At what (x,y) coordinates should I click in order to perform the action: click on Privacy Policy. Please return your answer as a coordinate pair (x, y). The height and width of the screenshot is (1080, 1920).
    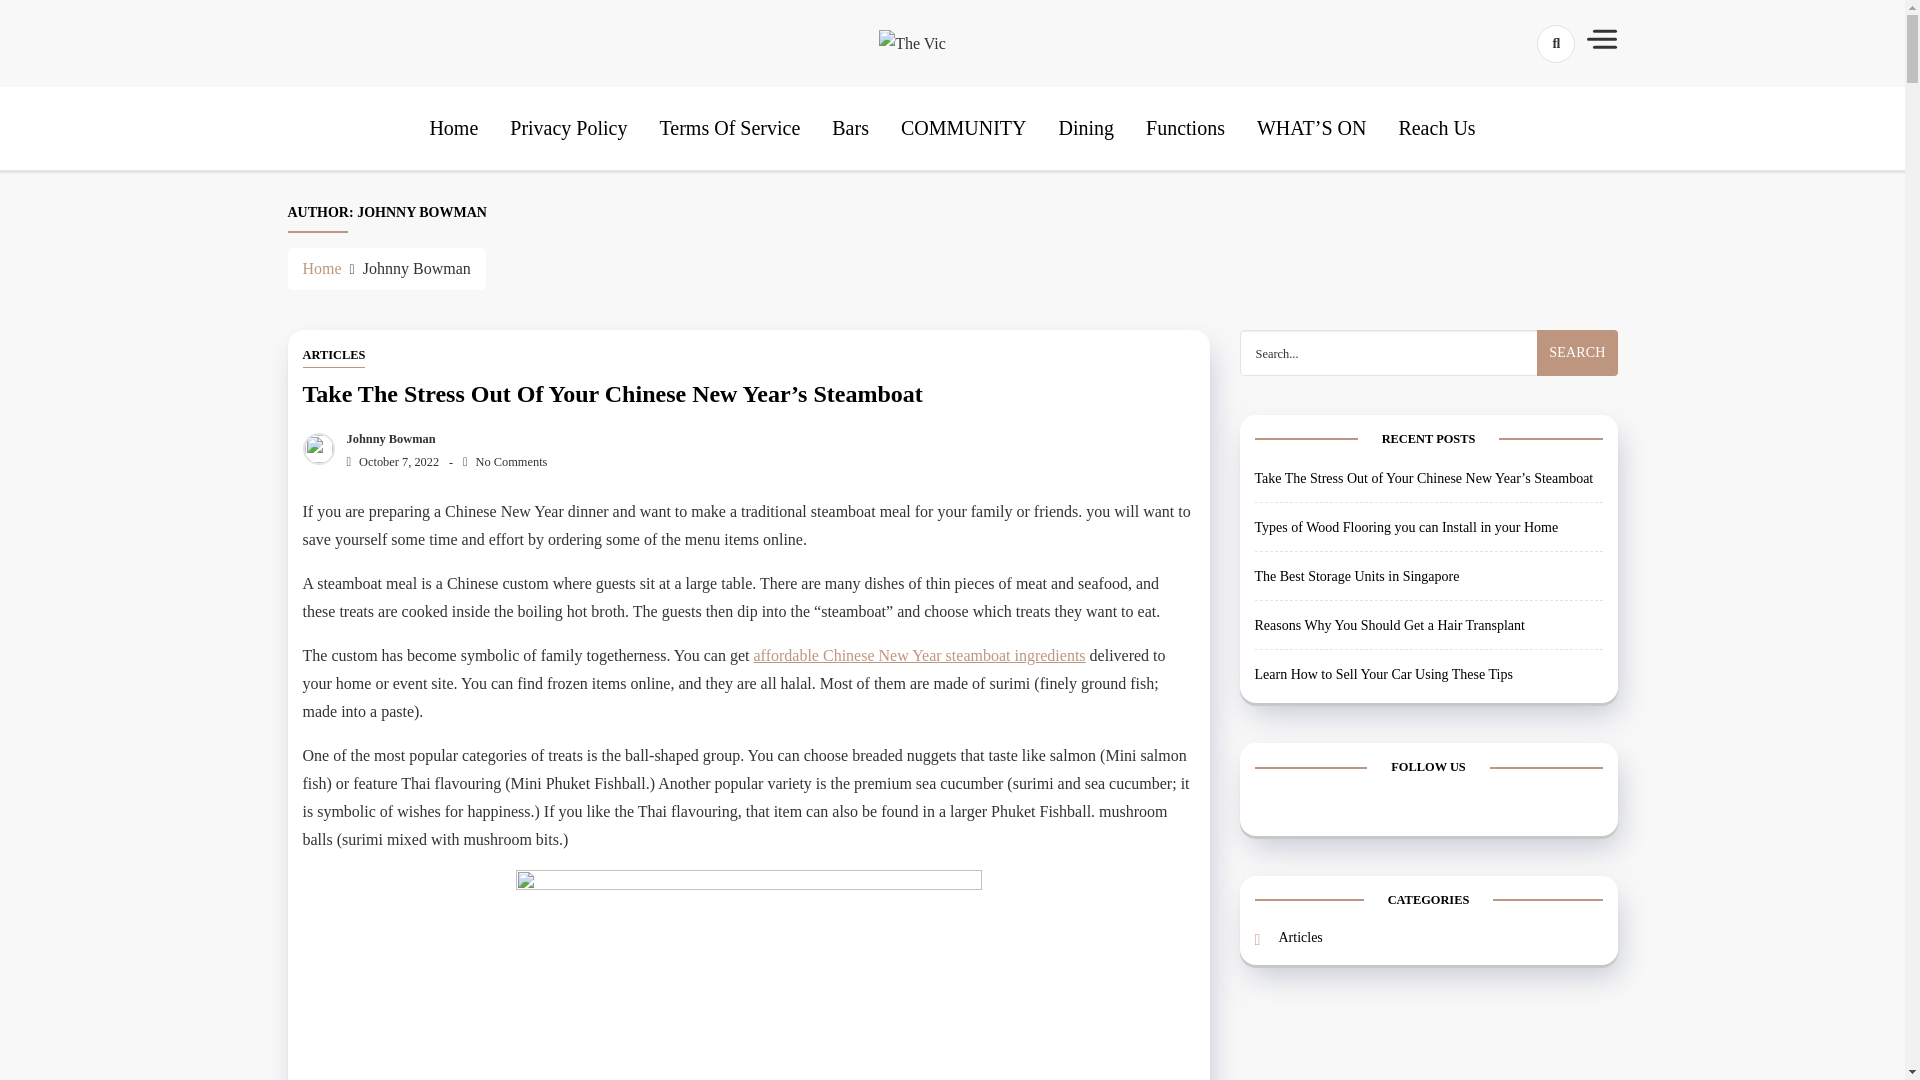
    Looking at the image, I should click on (568, 128).